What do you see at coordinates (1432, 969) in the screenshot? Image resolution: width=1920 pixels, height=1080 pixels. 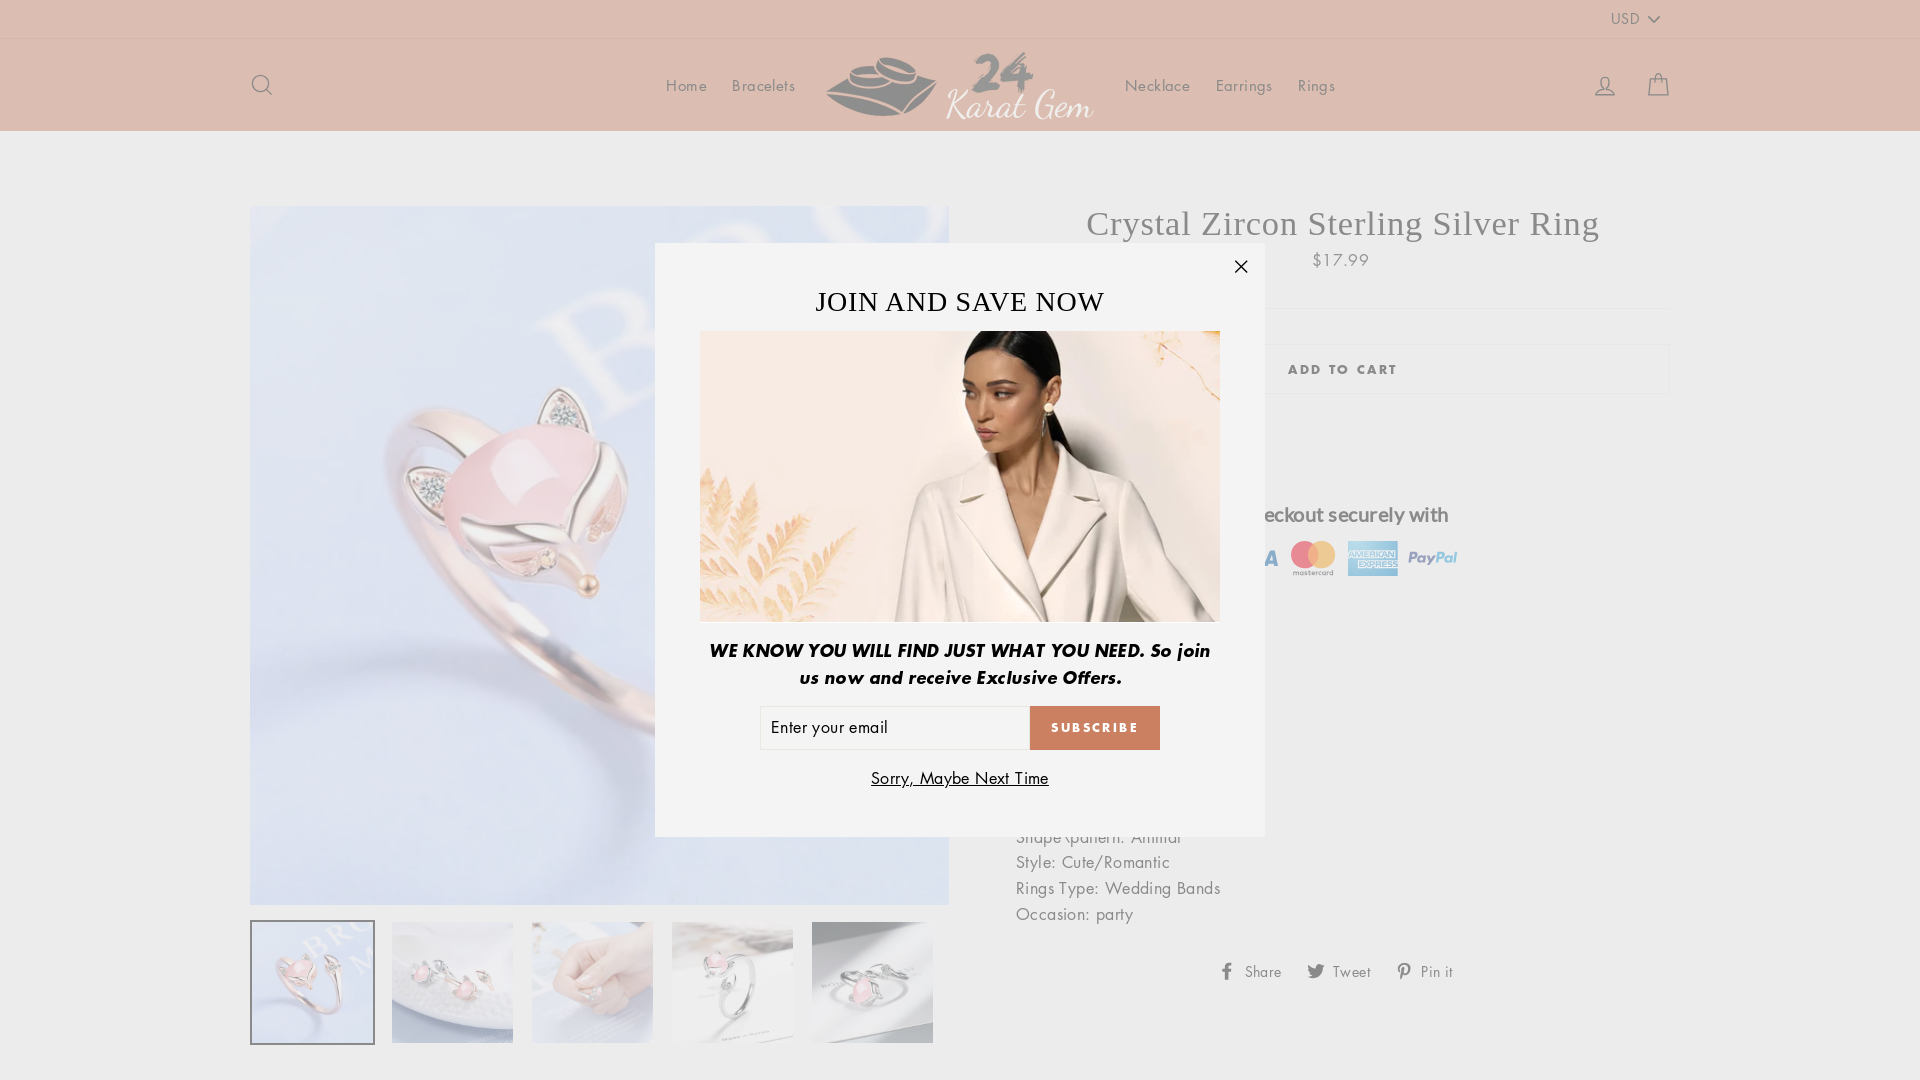 I see `Pin it
Pin on Pinterest` at bounding box center [1432, 969].